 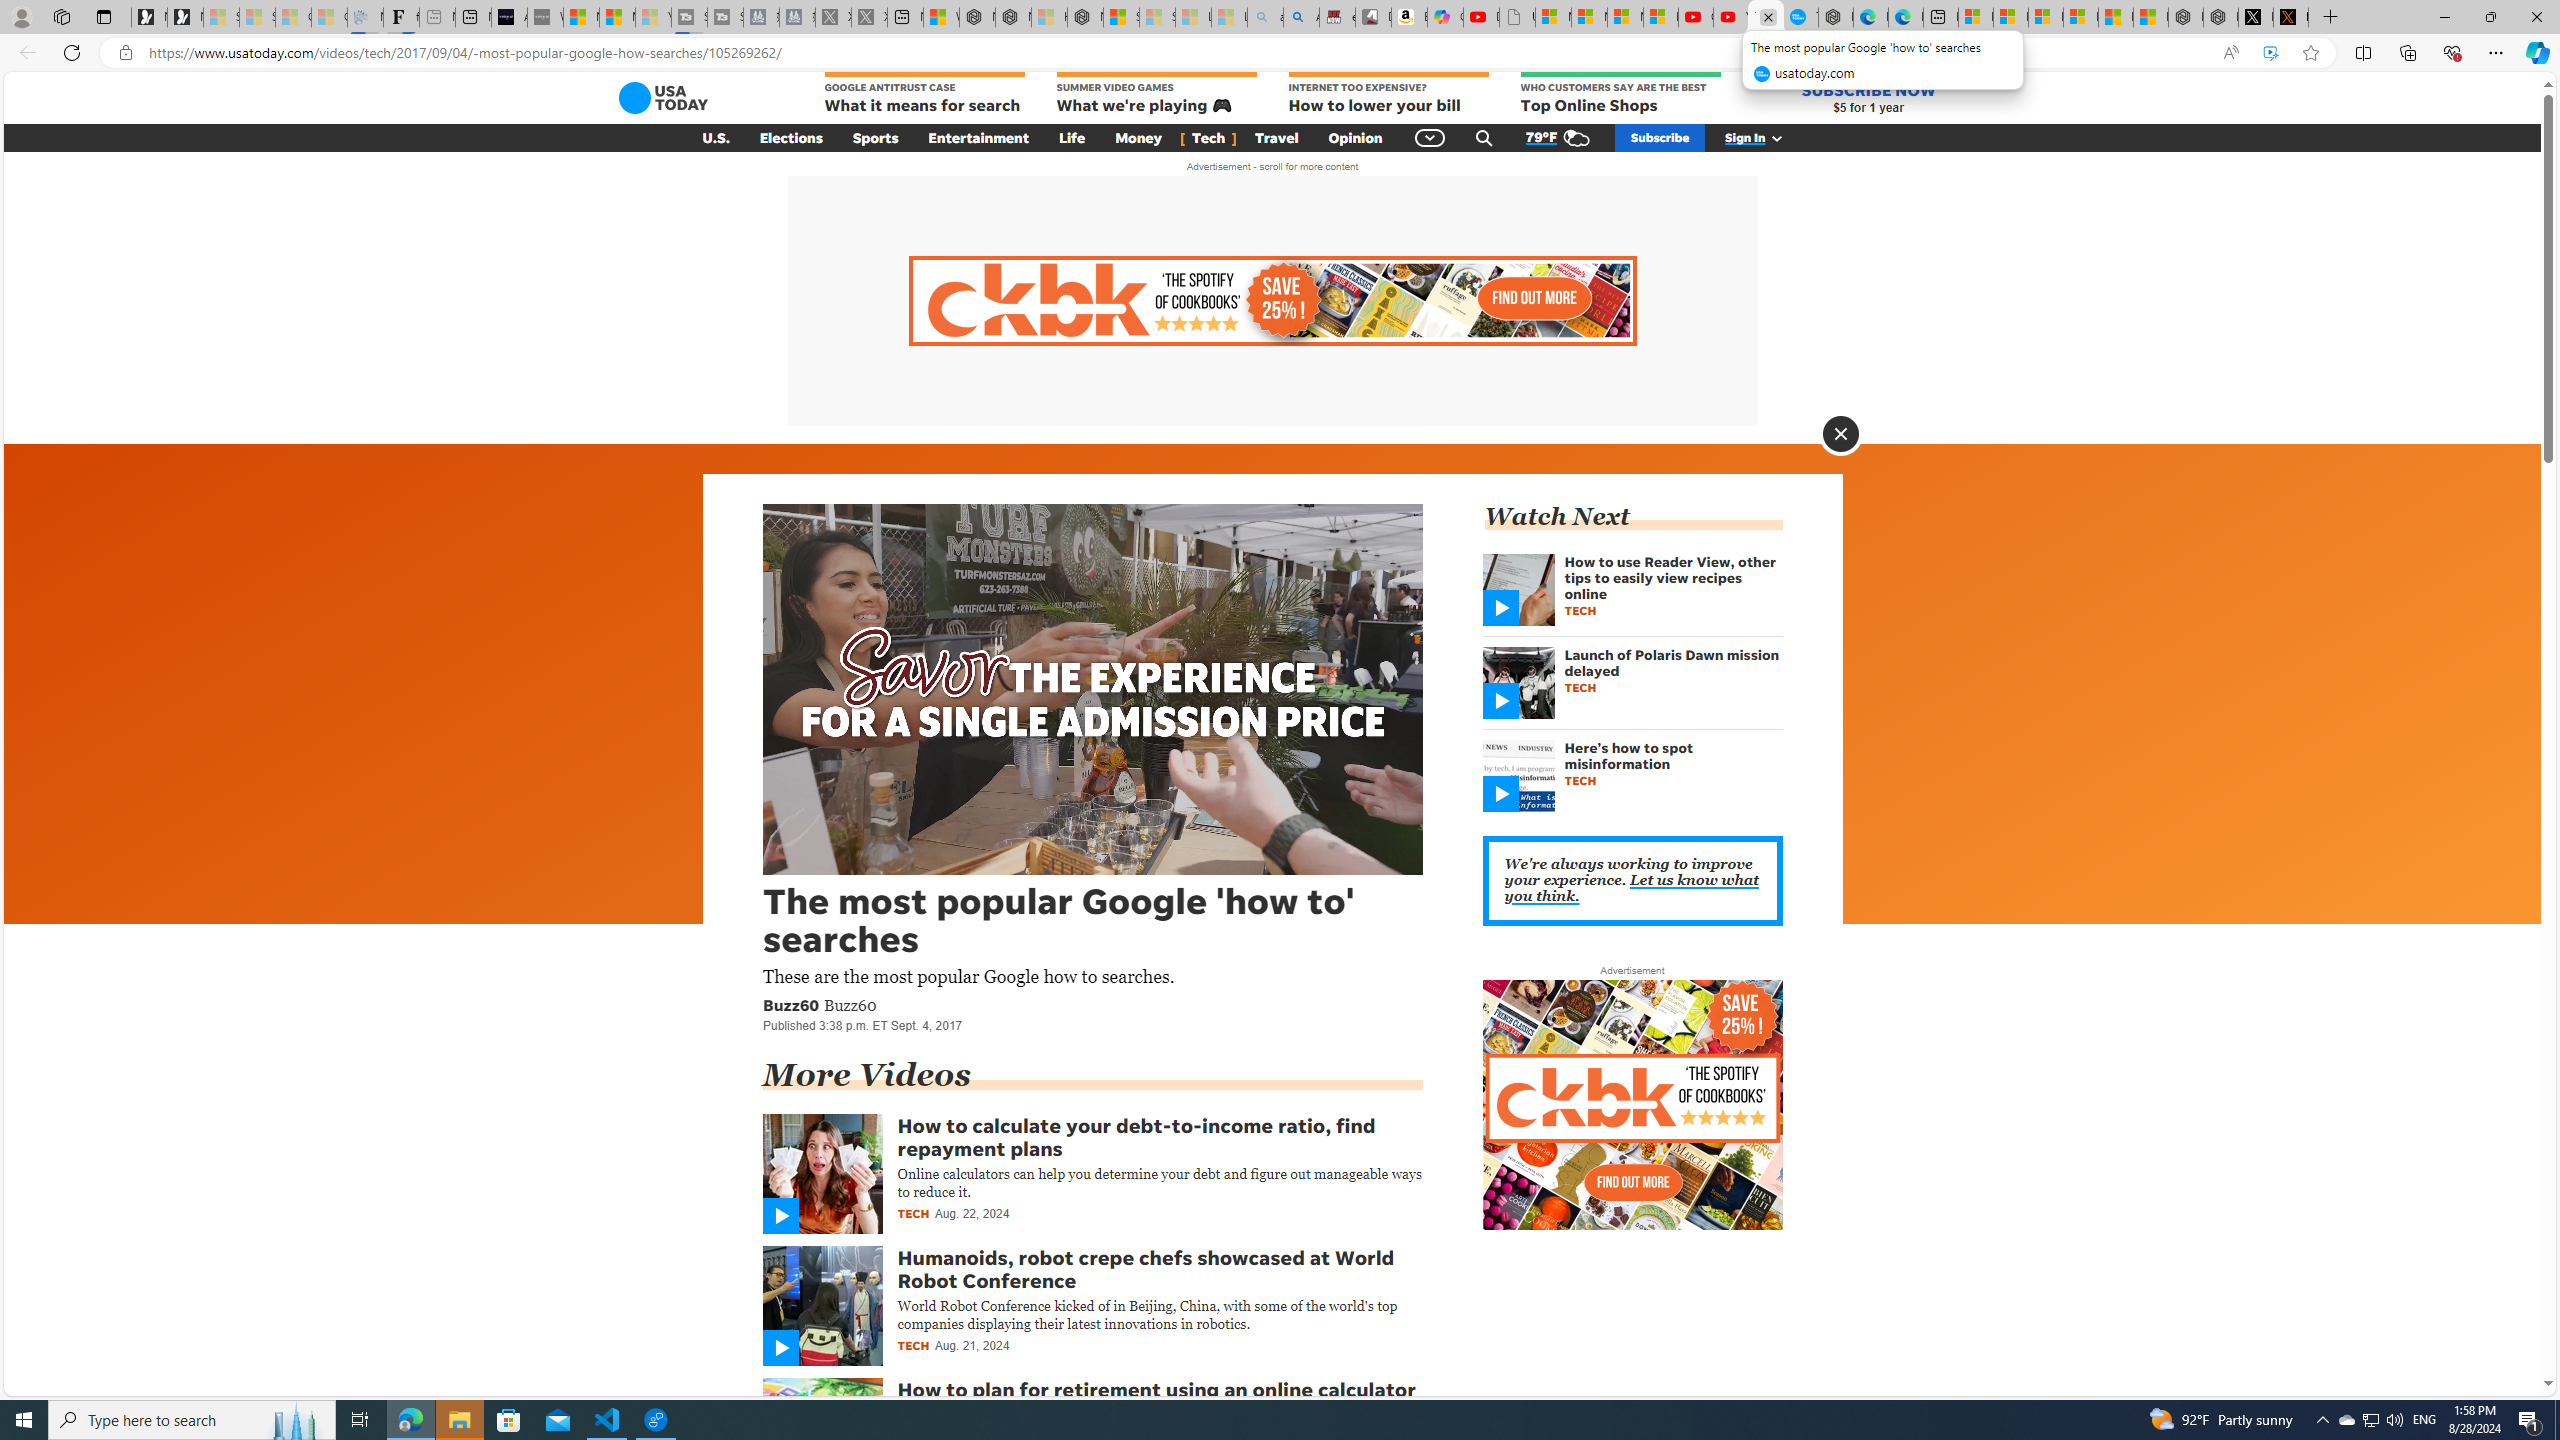 What do you see at coordinates (185, 17) in the screenshot?
I see `Newsletter Sign Up` at bounding box center [185, 17].